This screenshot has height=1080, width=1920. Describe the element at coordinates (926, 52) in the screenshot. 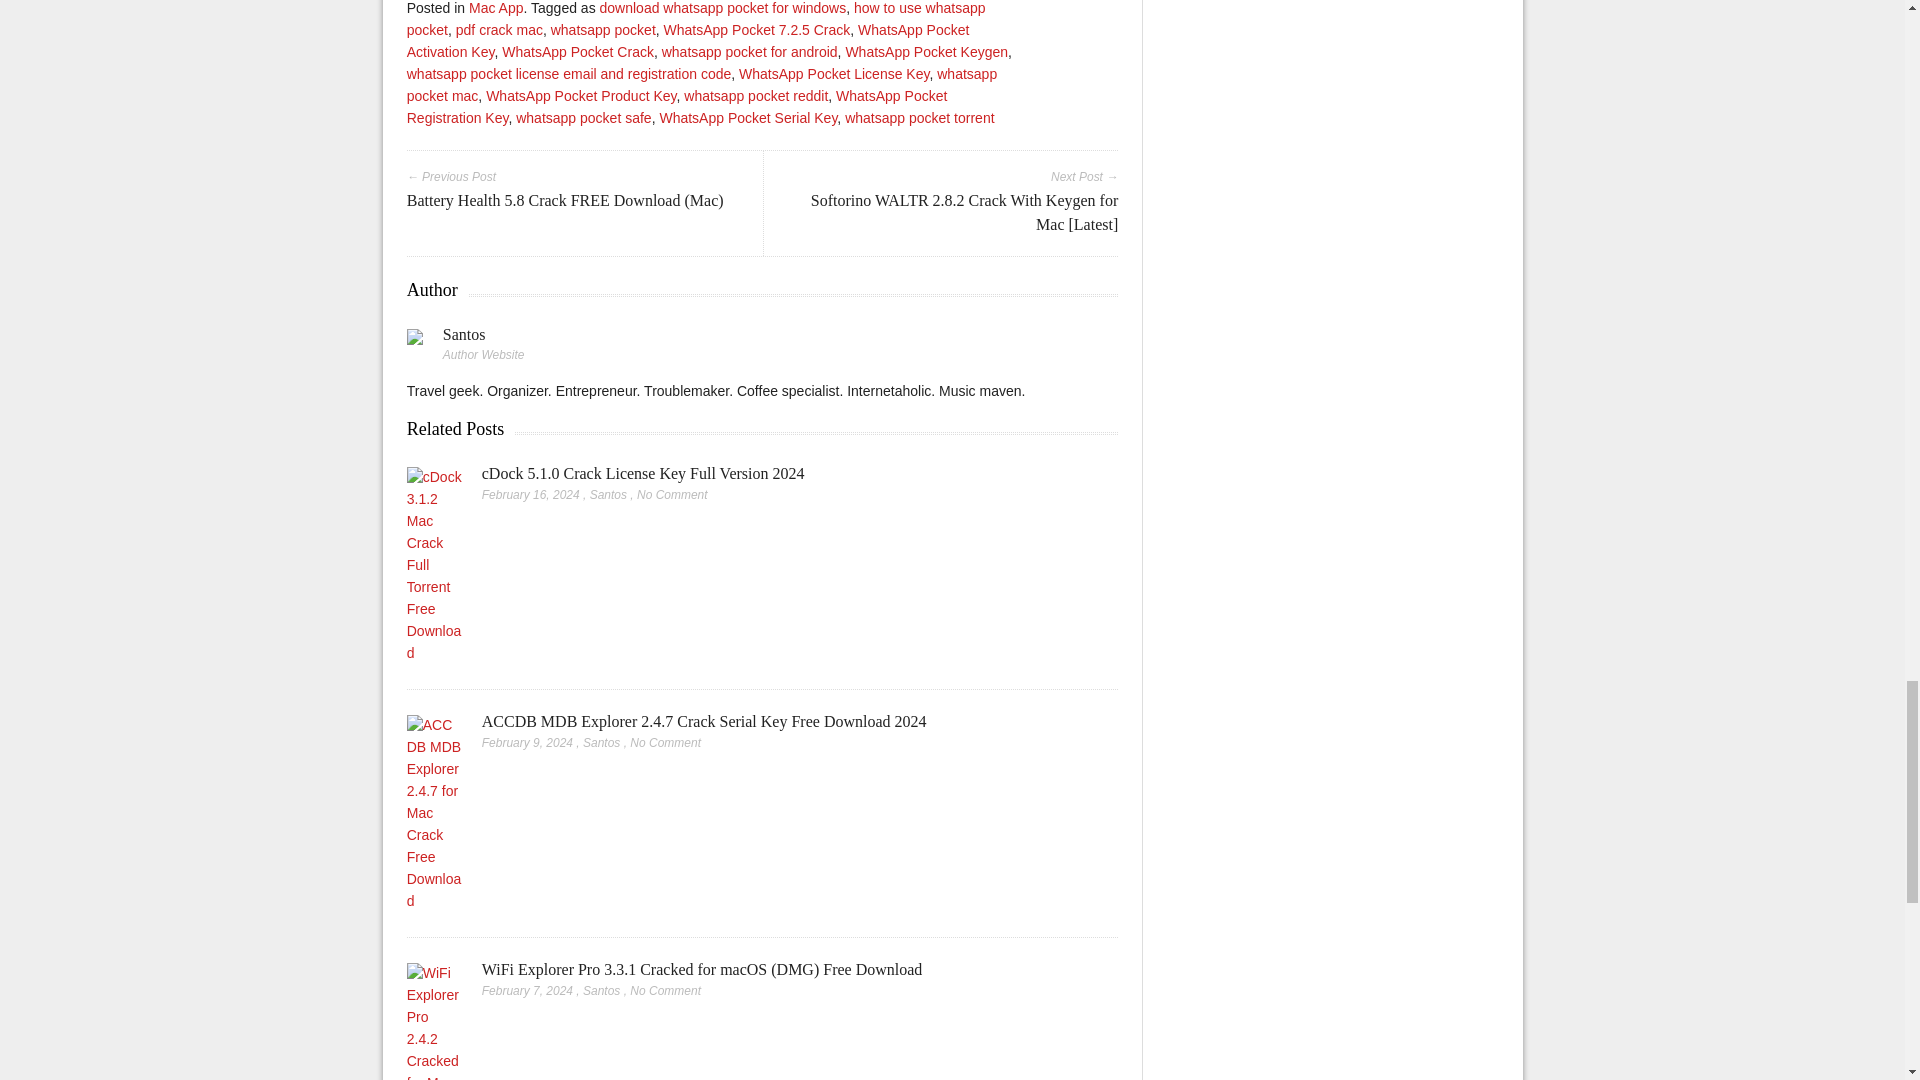

I see `WhatsApp Pocket Keygen` at that location.